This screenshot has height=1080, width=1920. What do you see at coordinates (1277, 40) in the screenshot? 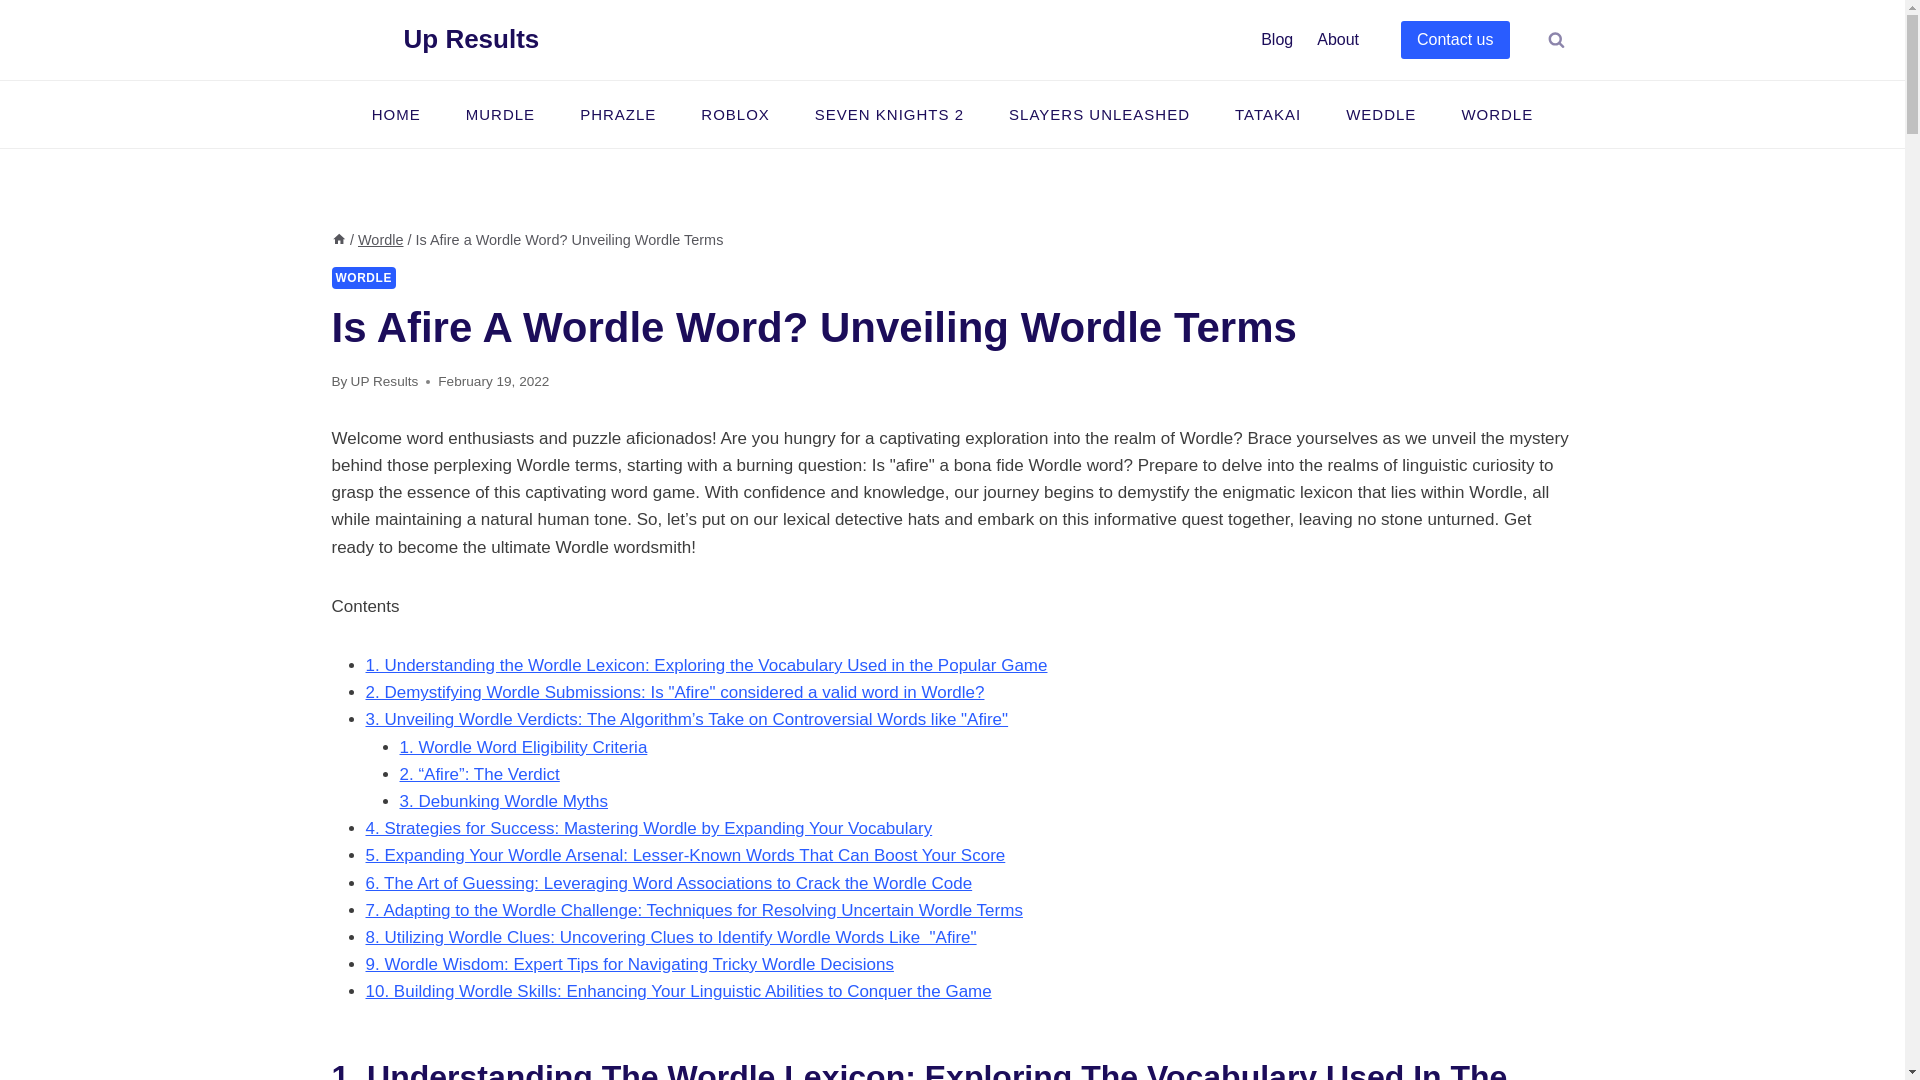
I see `Blog` at bounding box center [1277, 40].